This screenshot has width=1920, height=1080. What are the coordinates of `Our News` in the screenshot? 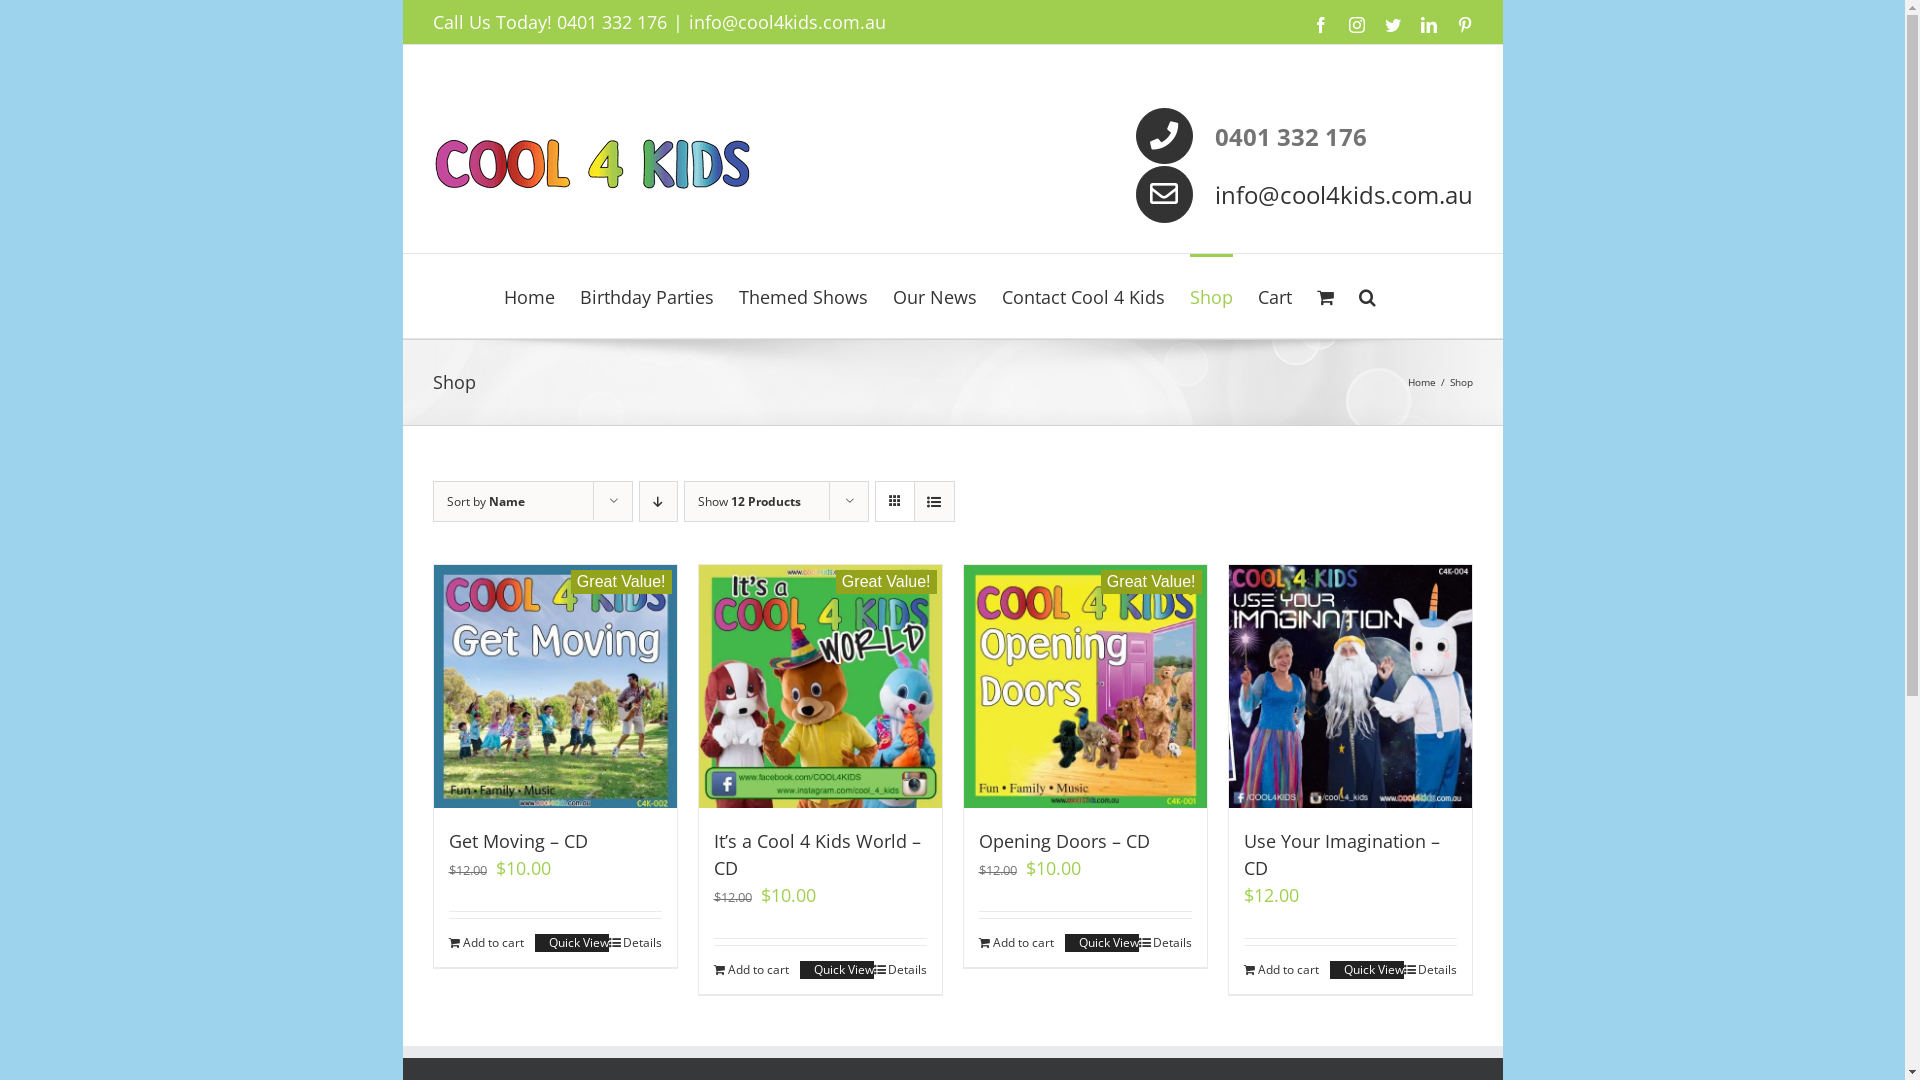 It's located at (935, 296).